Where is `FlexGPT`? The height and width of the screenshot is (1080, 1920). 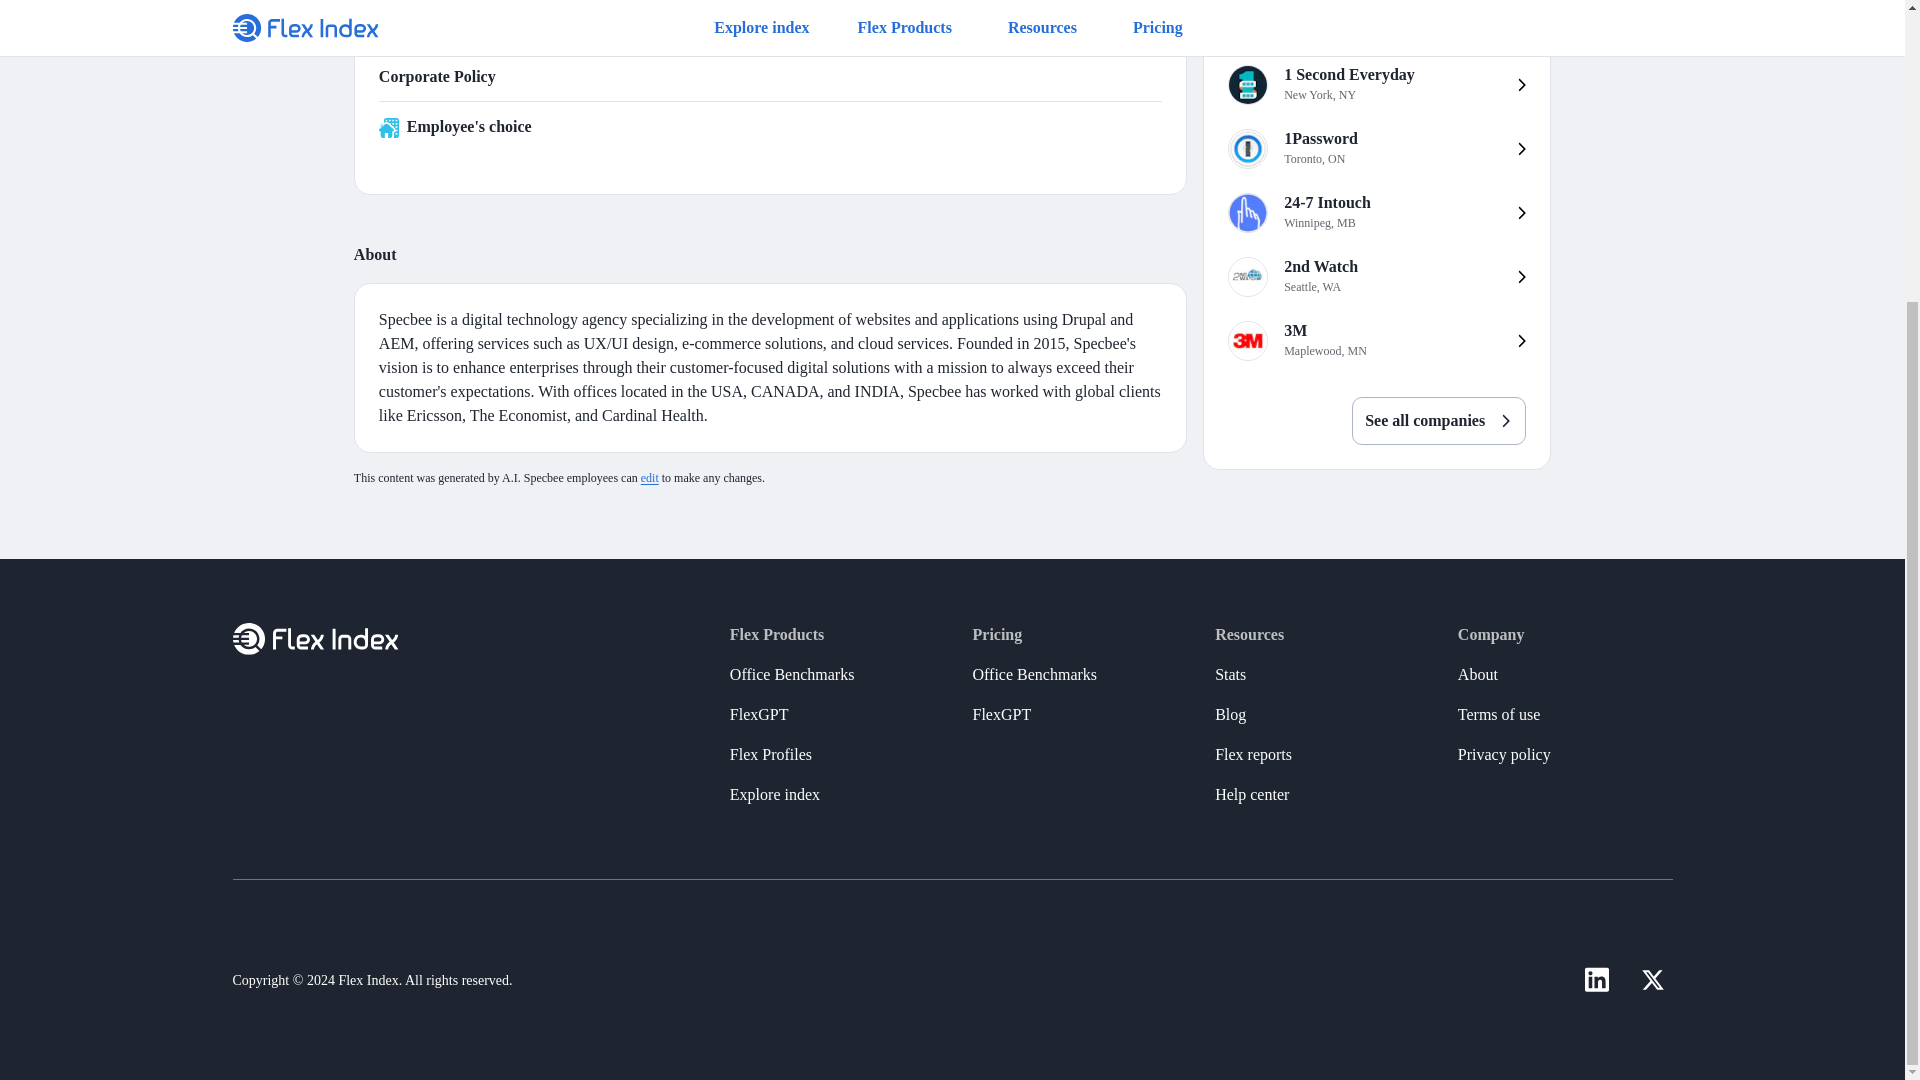
FlexGPT is located at coordinates (774, 795).